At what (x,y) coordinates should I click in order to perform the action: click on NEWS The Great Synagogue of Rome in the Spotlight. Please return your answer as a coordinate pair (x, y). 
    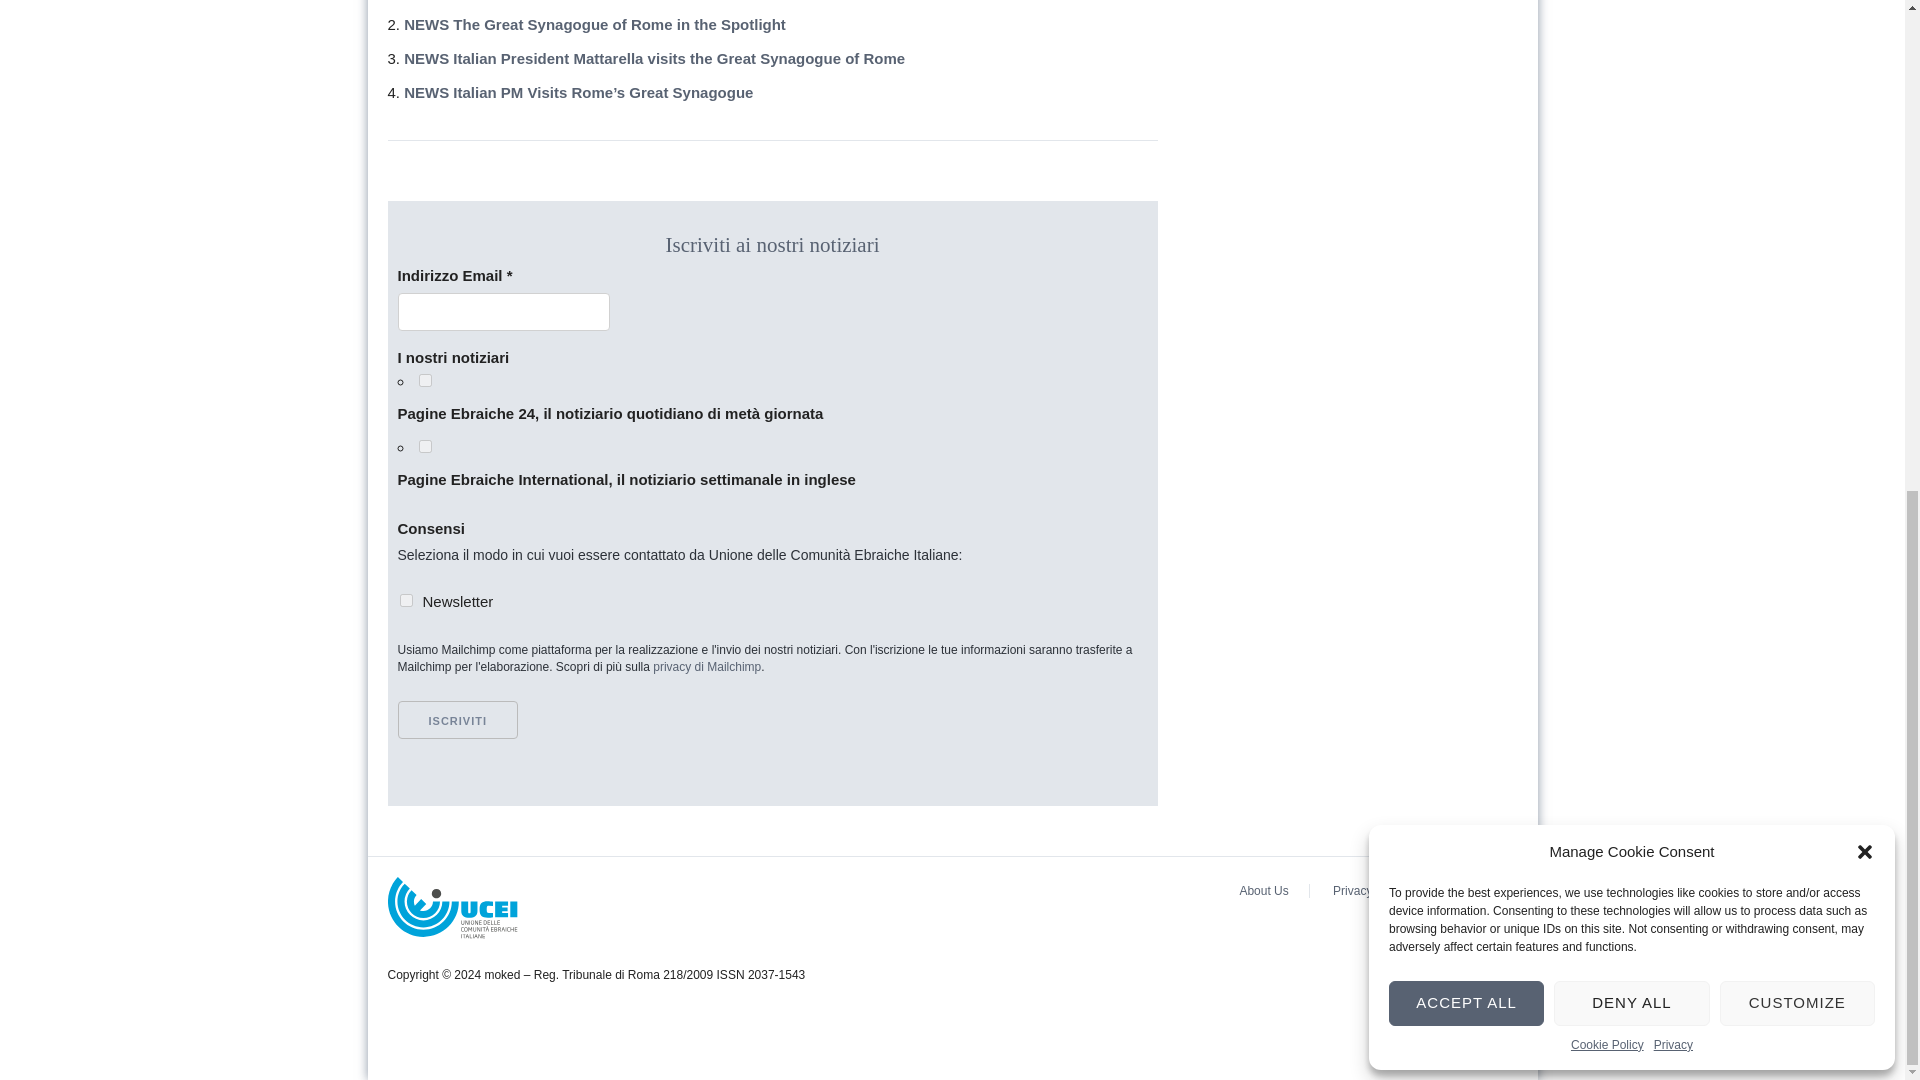
    Looking at the image, I should click on (594, 24).